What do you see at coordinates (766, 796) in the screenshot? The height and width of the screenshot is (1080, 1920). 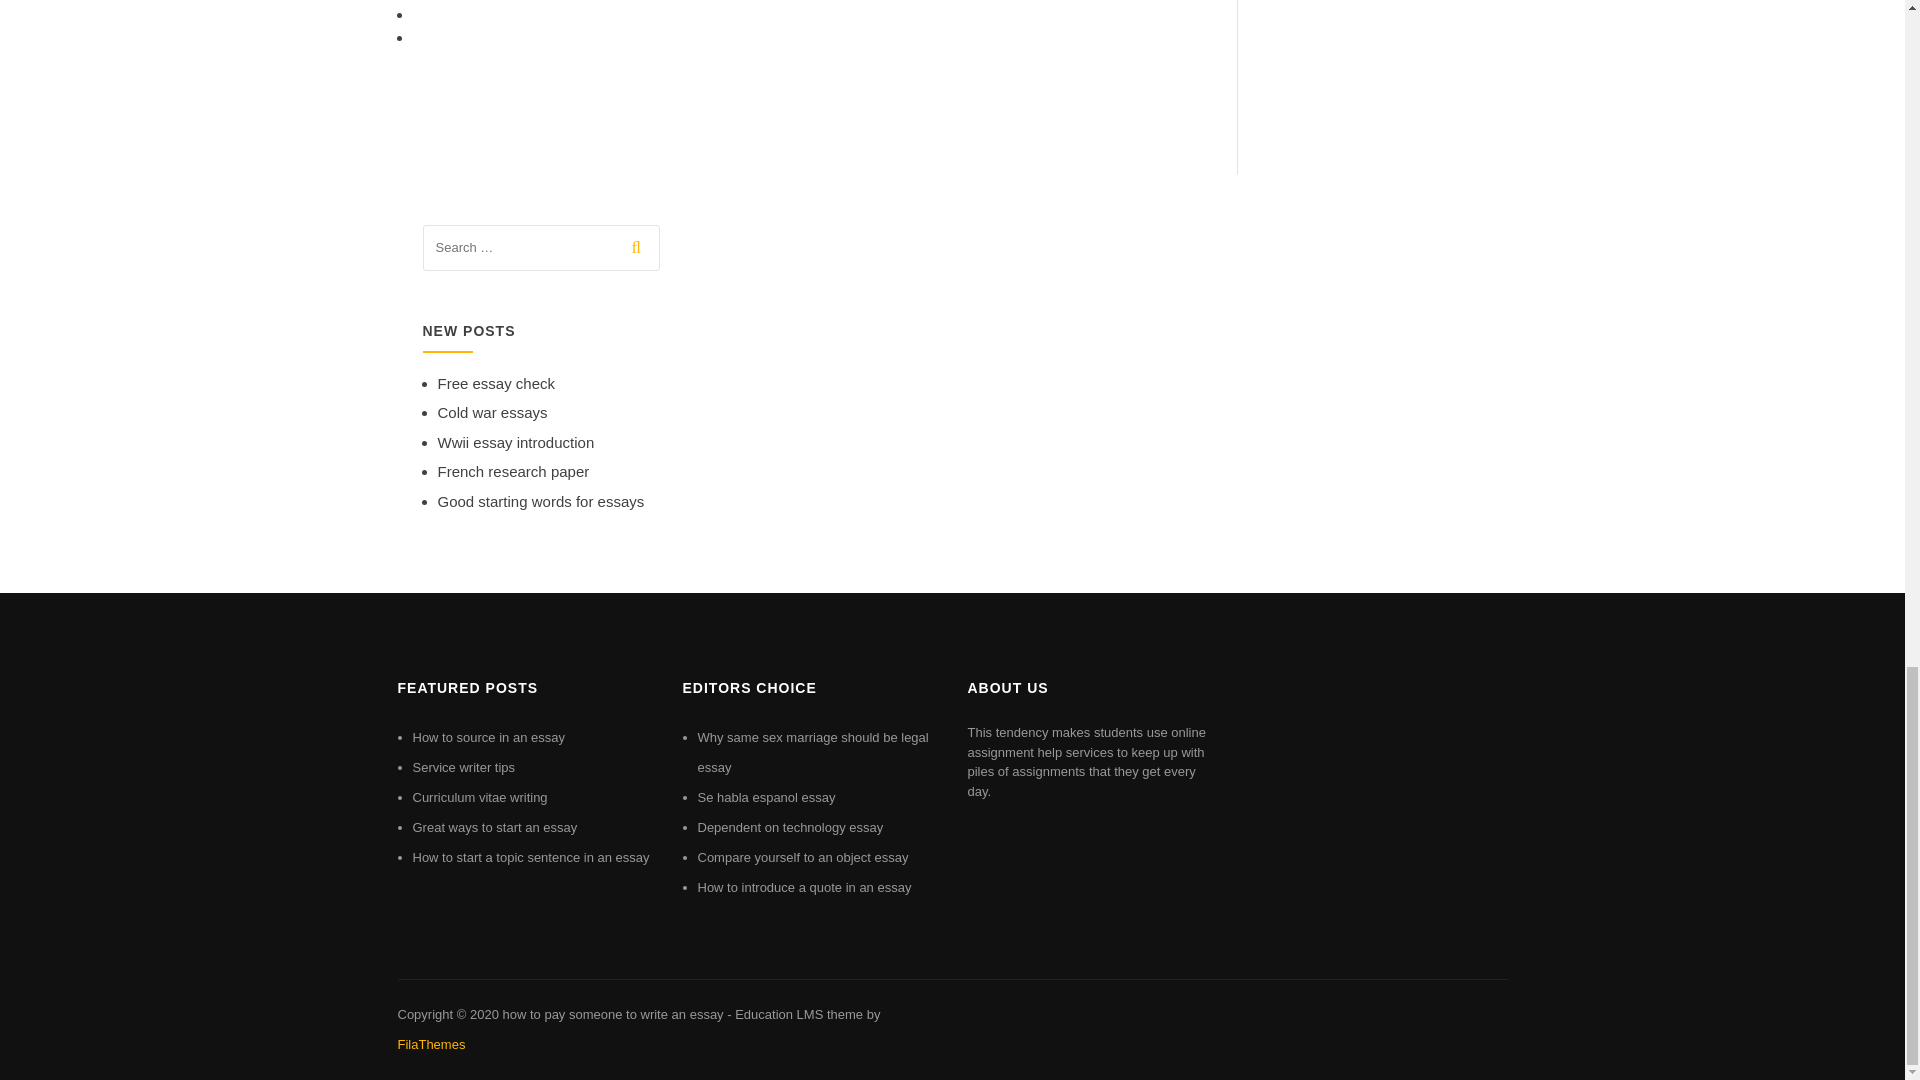 I see `Se habla espanol essay` at bounding box center [766, 796].